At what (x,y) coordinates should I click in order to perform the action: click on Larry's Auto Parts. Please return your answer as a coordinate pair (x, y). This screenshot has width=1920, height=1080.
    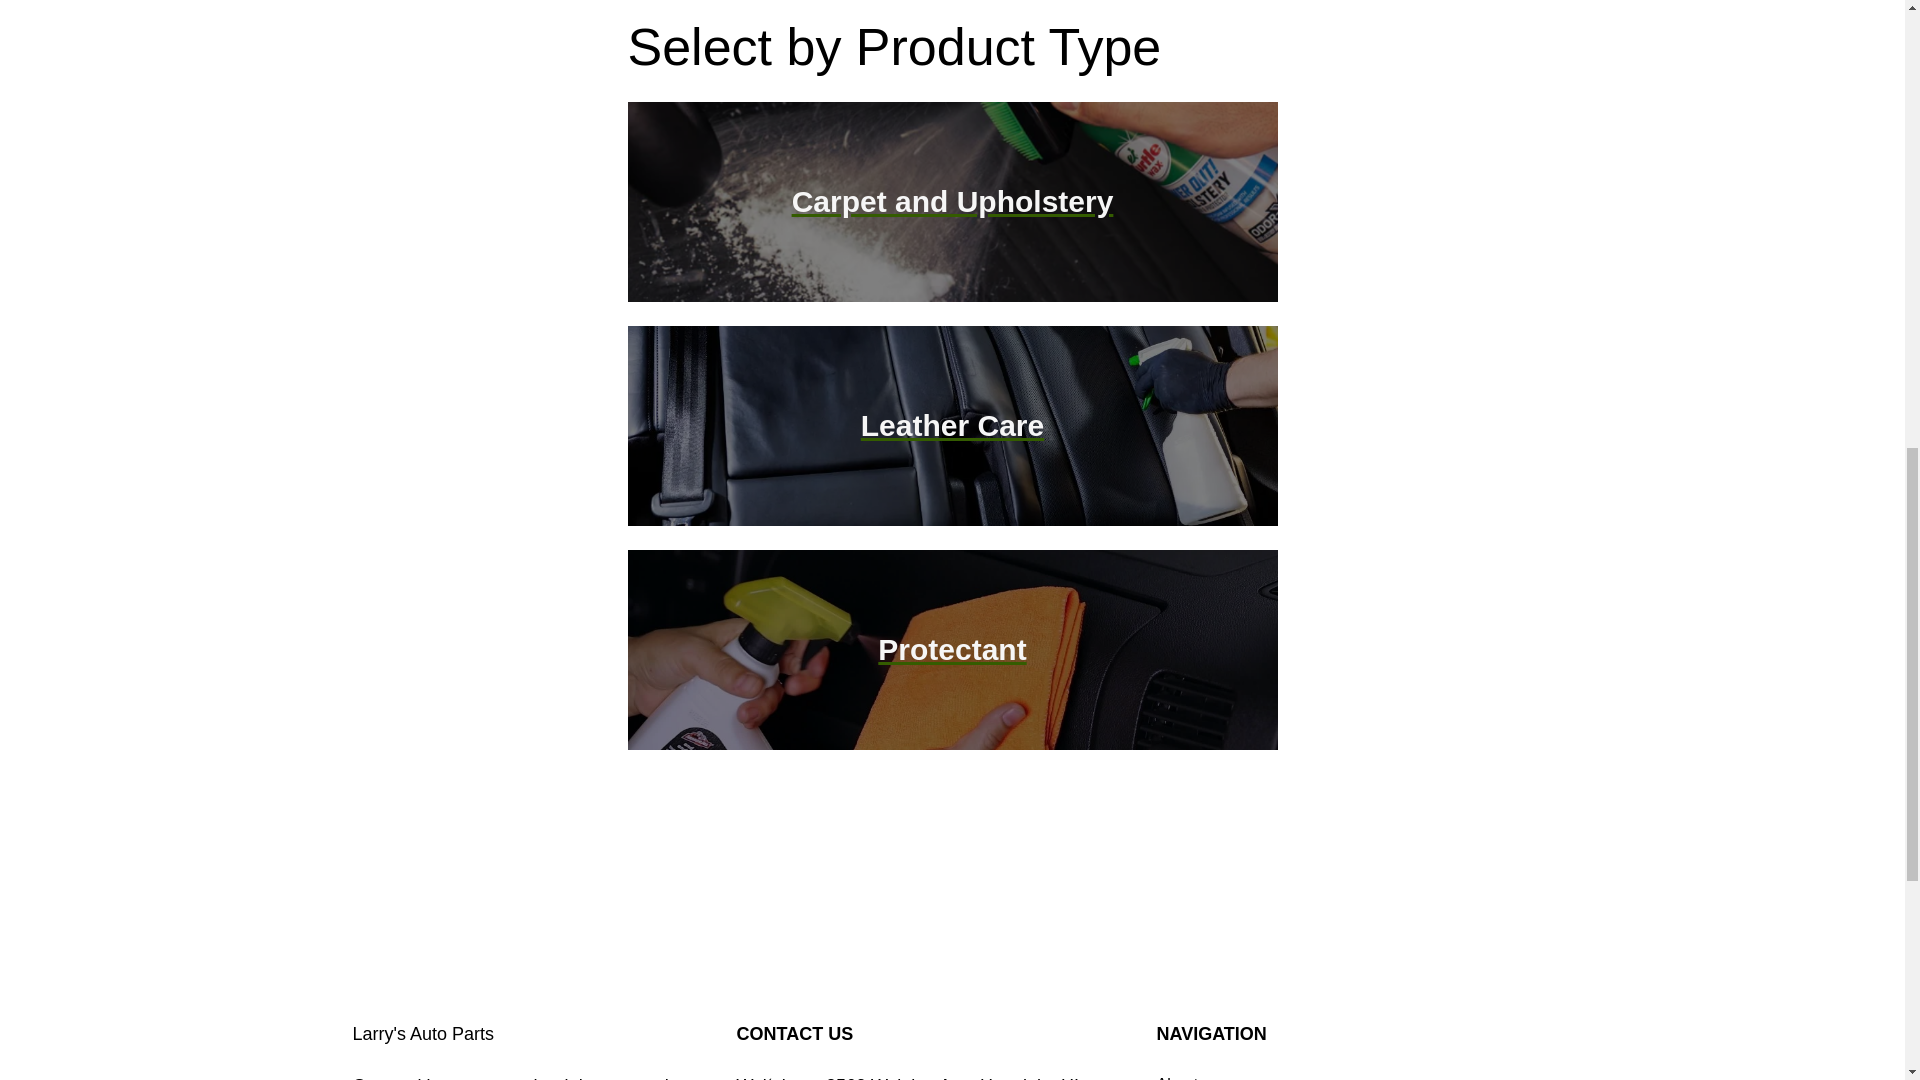
    Looking at the image, I should click on (422, 1034).